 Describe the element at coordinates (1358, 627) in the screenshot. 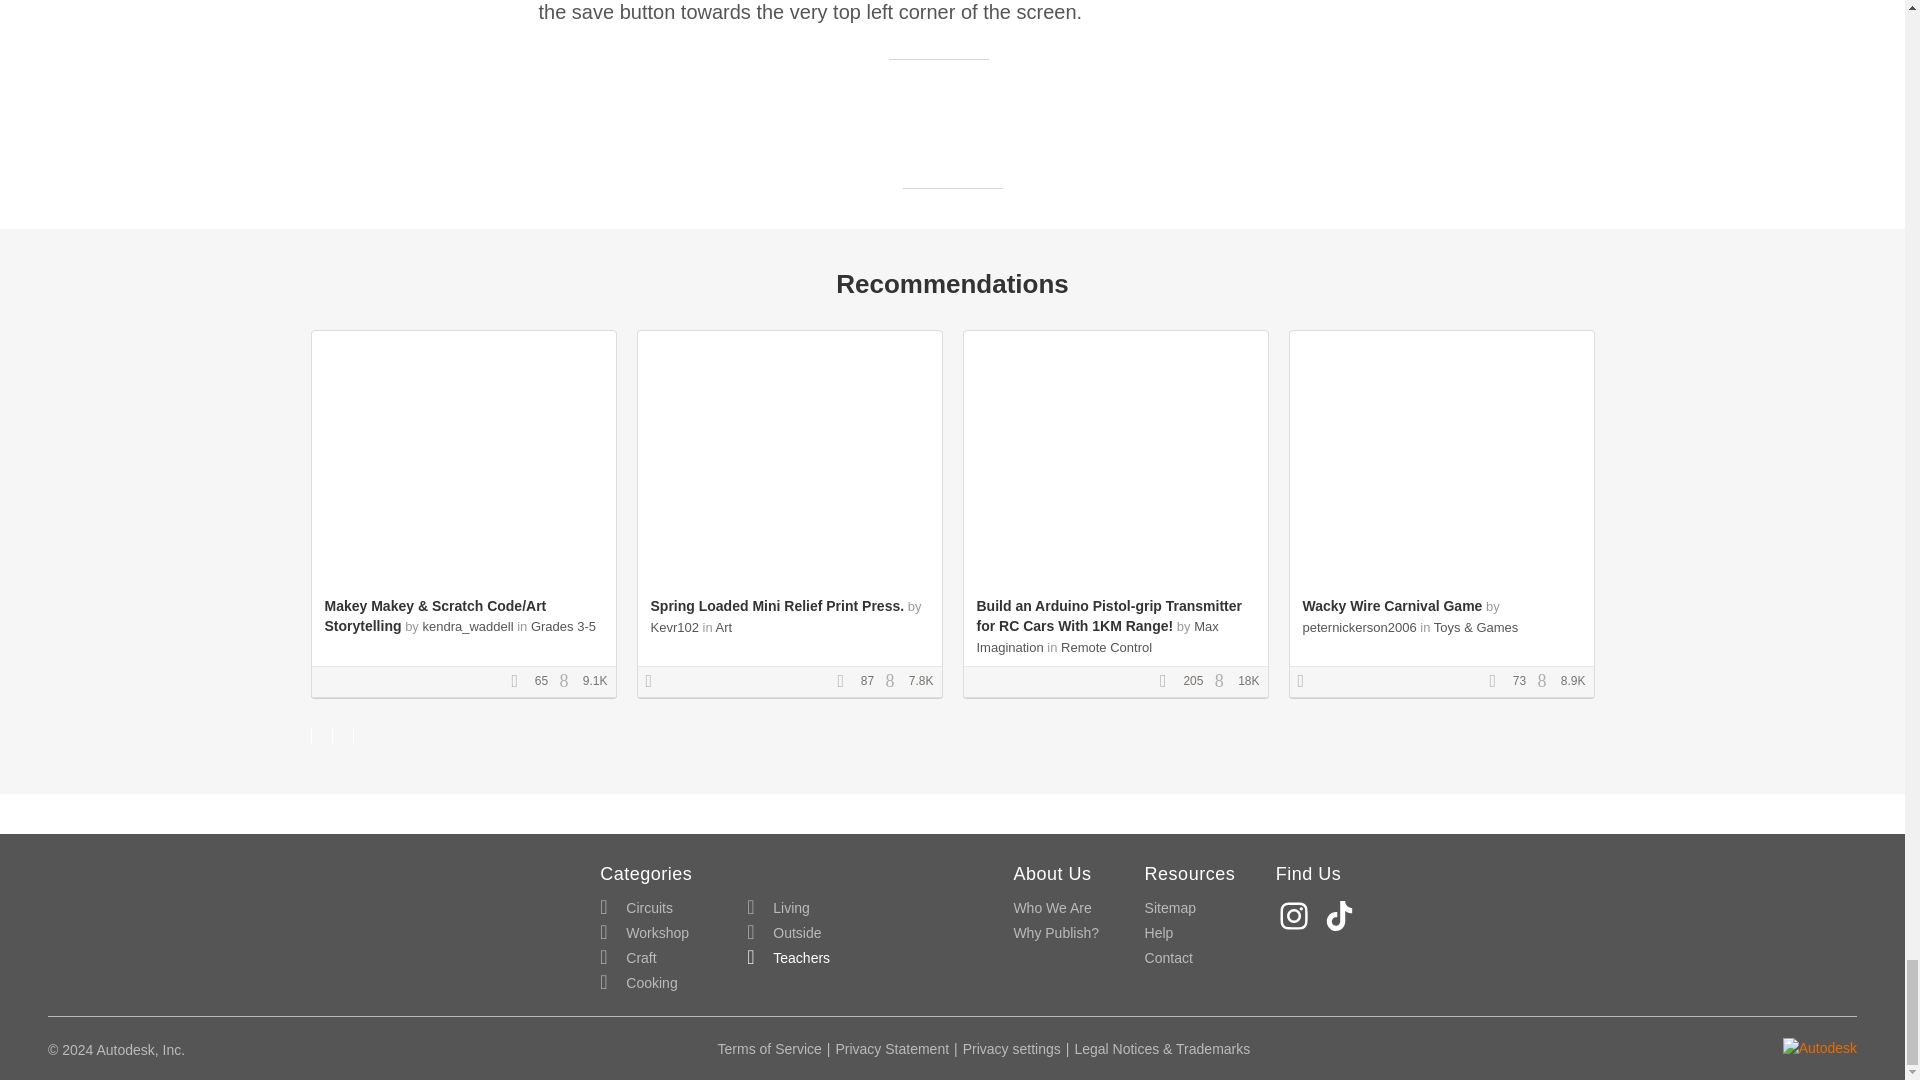

I see `peternickerson2006` at that location.